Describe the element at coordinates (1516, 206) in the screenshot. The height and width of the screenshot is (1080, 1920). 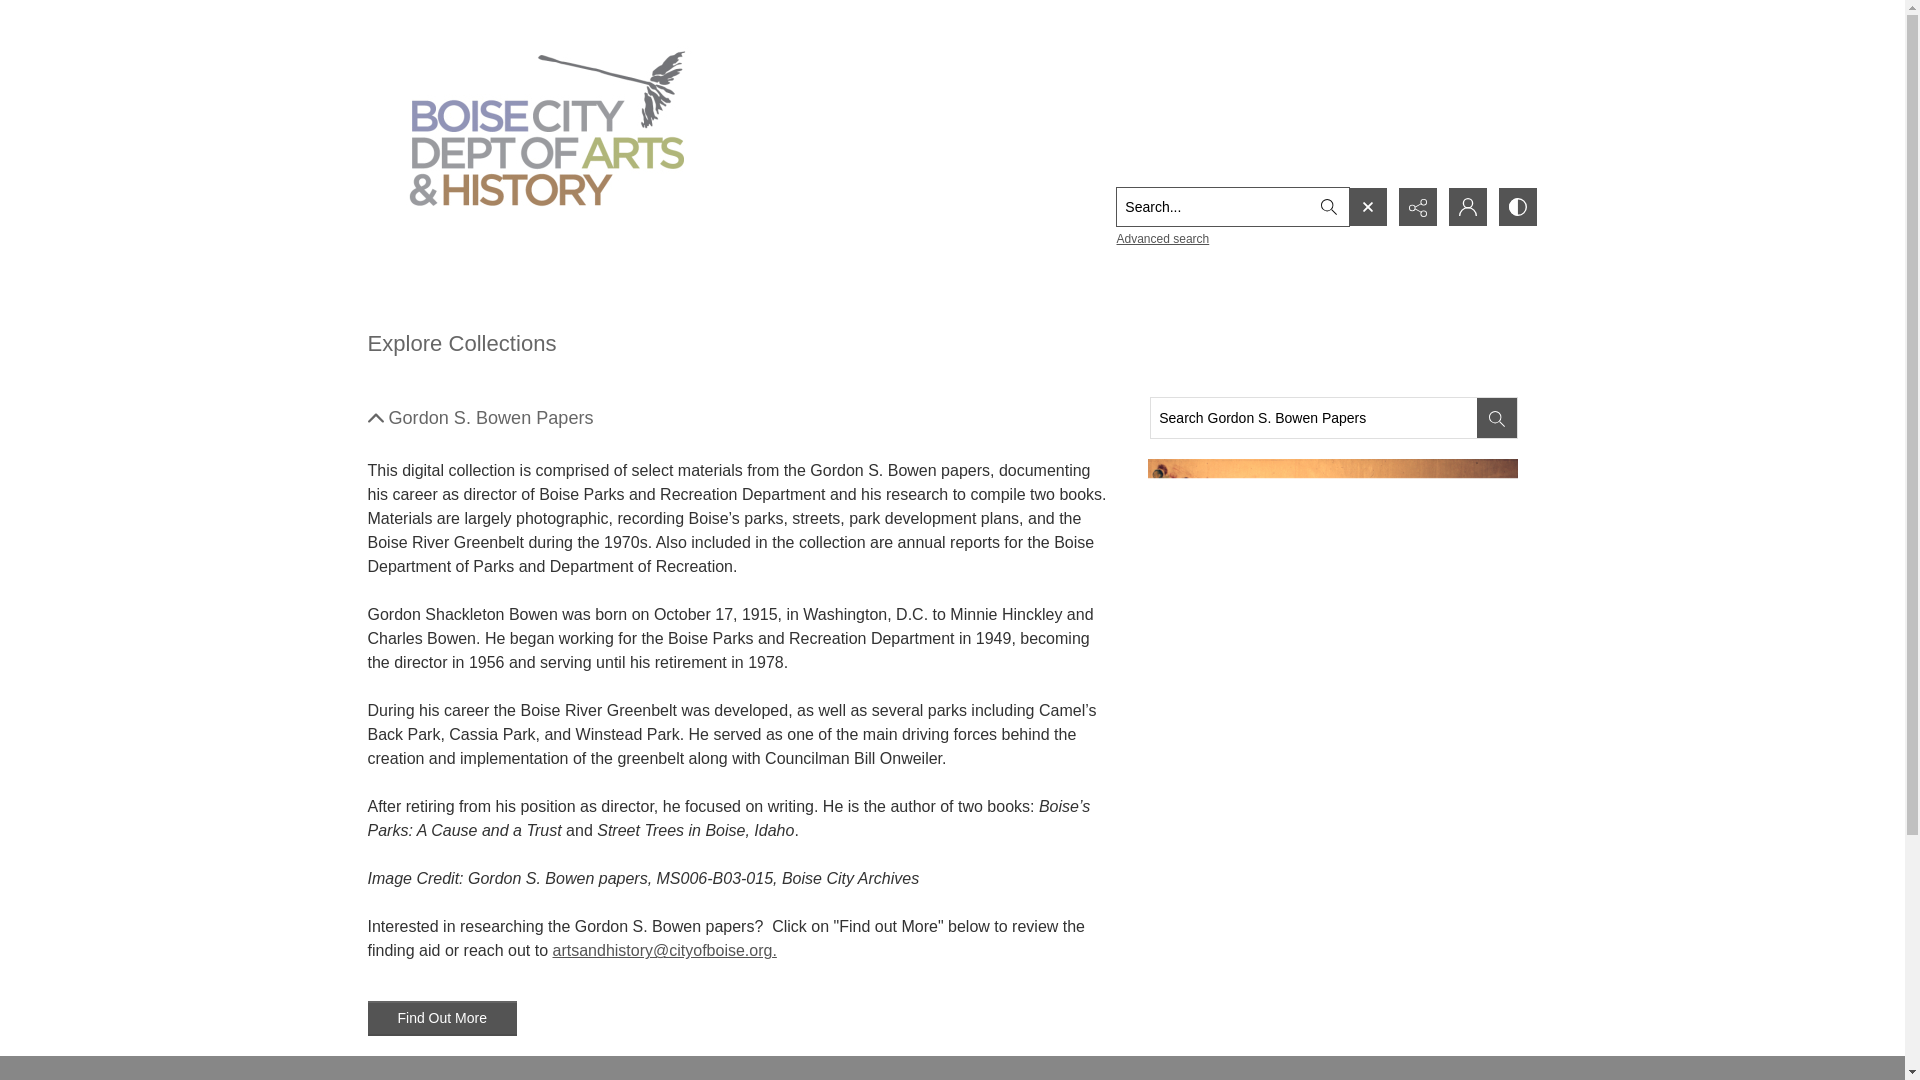
I see `Switch between contrast modes` at that location.